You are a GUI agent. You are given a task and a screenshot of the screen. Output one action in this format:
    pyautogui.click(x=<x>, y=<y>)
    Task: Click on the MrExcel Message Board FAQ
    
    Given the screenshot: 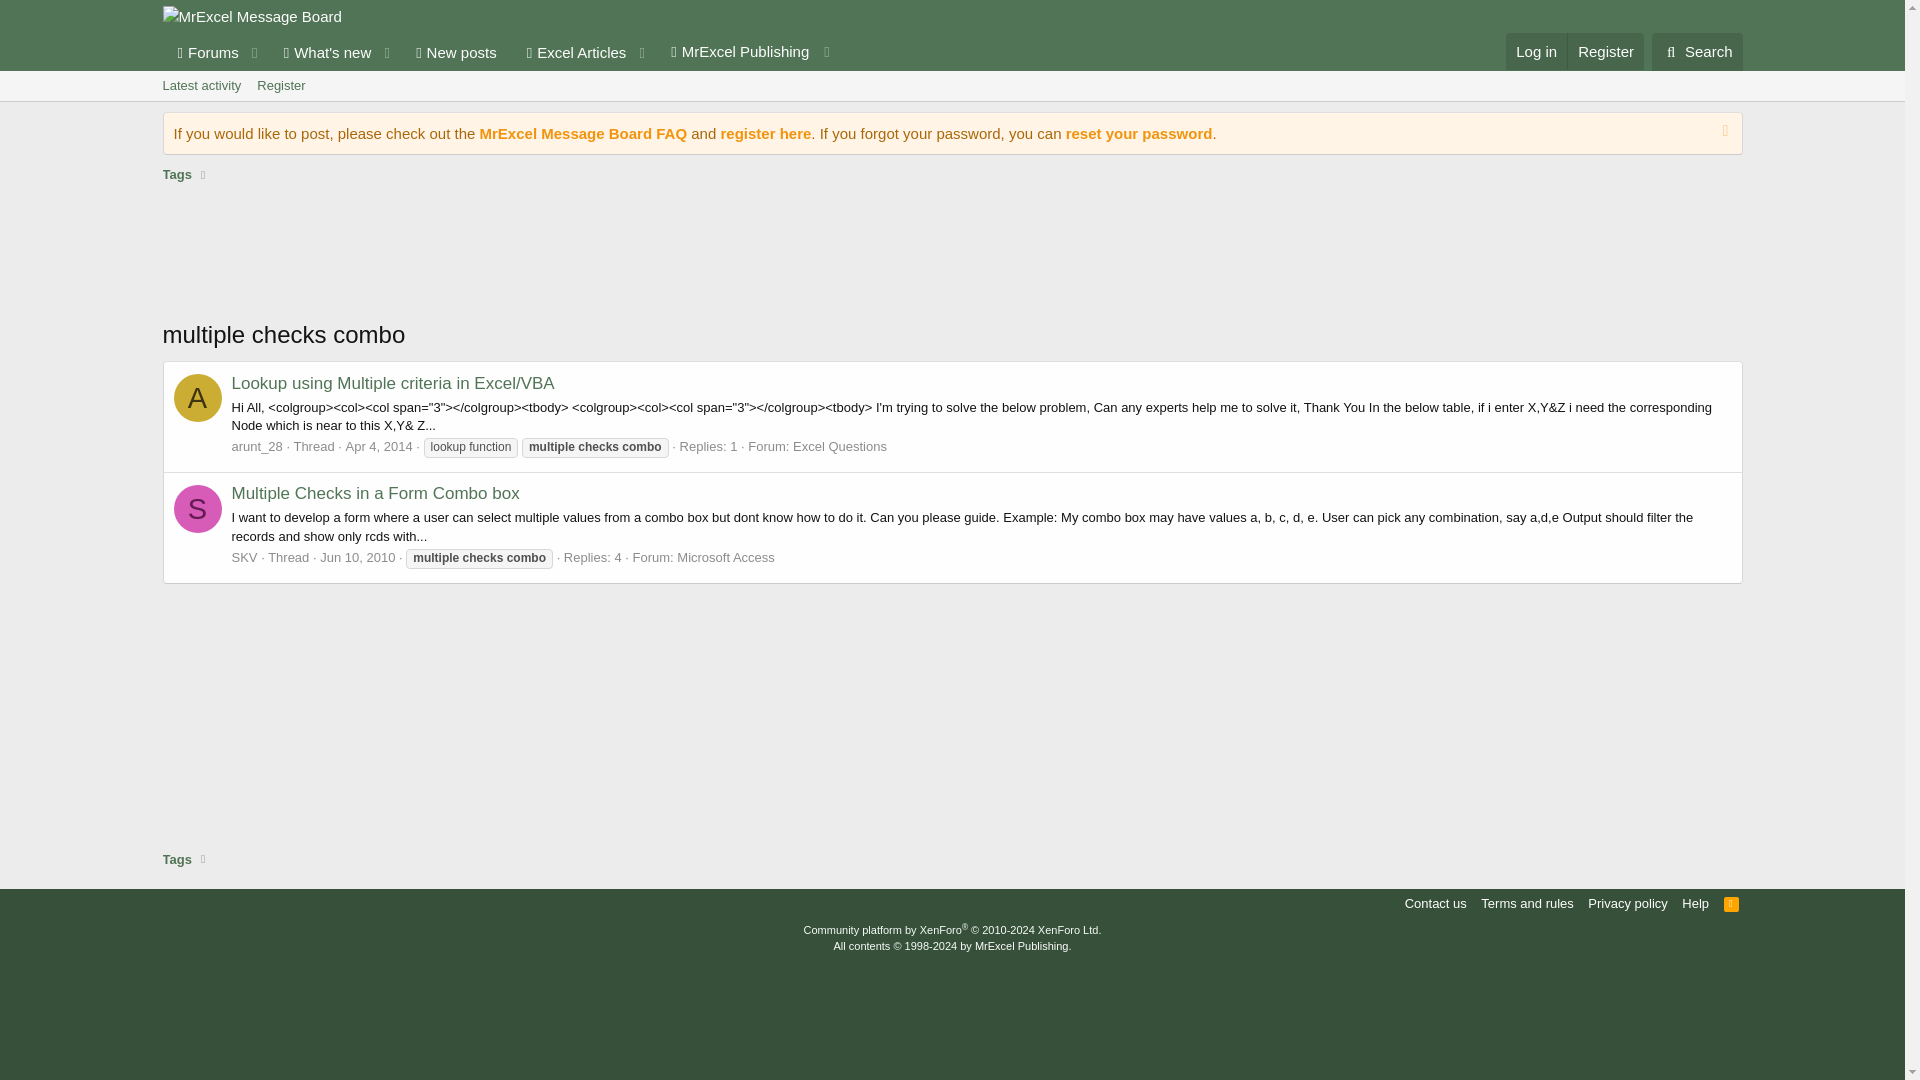 What is the action you would take?
    pyautogui.click(x=280, y=86)
    